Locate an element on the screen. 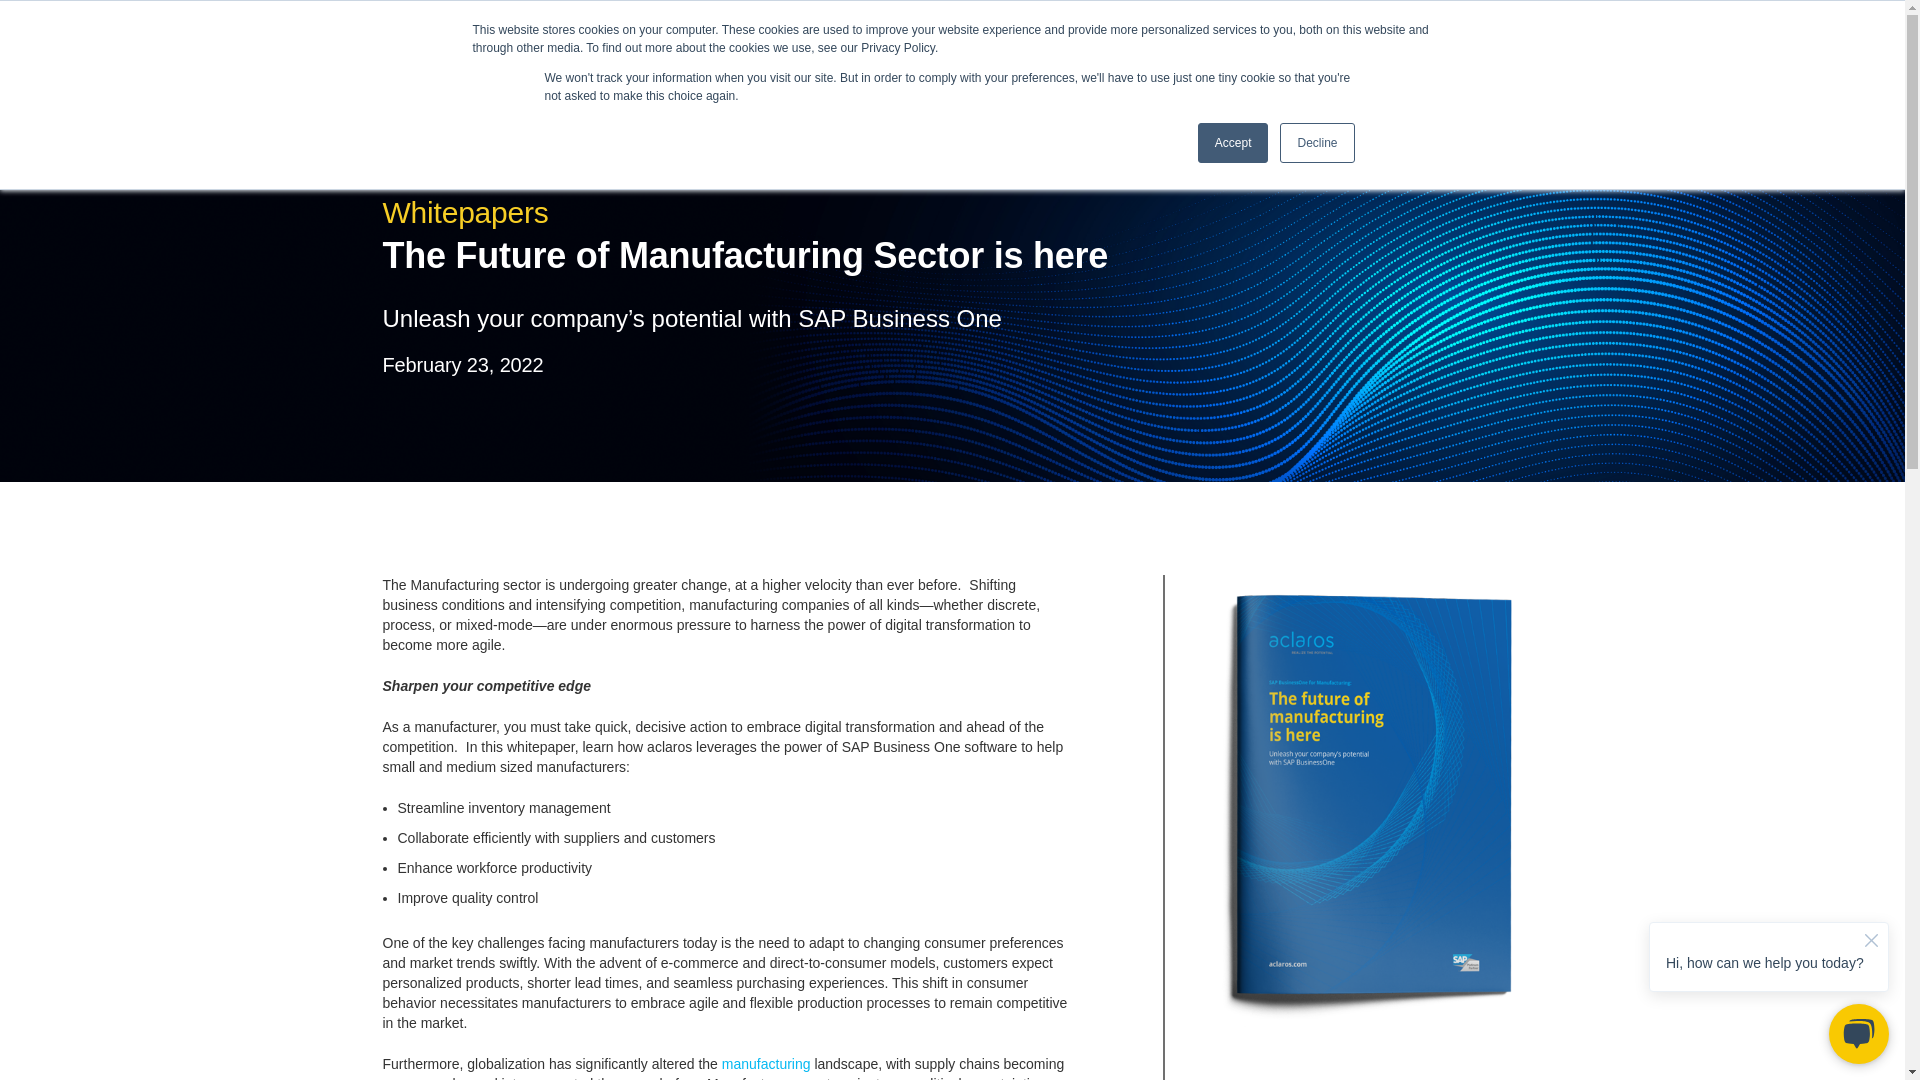 Image resolution: width=1920 pixels, height=1080 pixels. Decline is located at coordinates (1316, 143).